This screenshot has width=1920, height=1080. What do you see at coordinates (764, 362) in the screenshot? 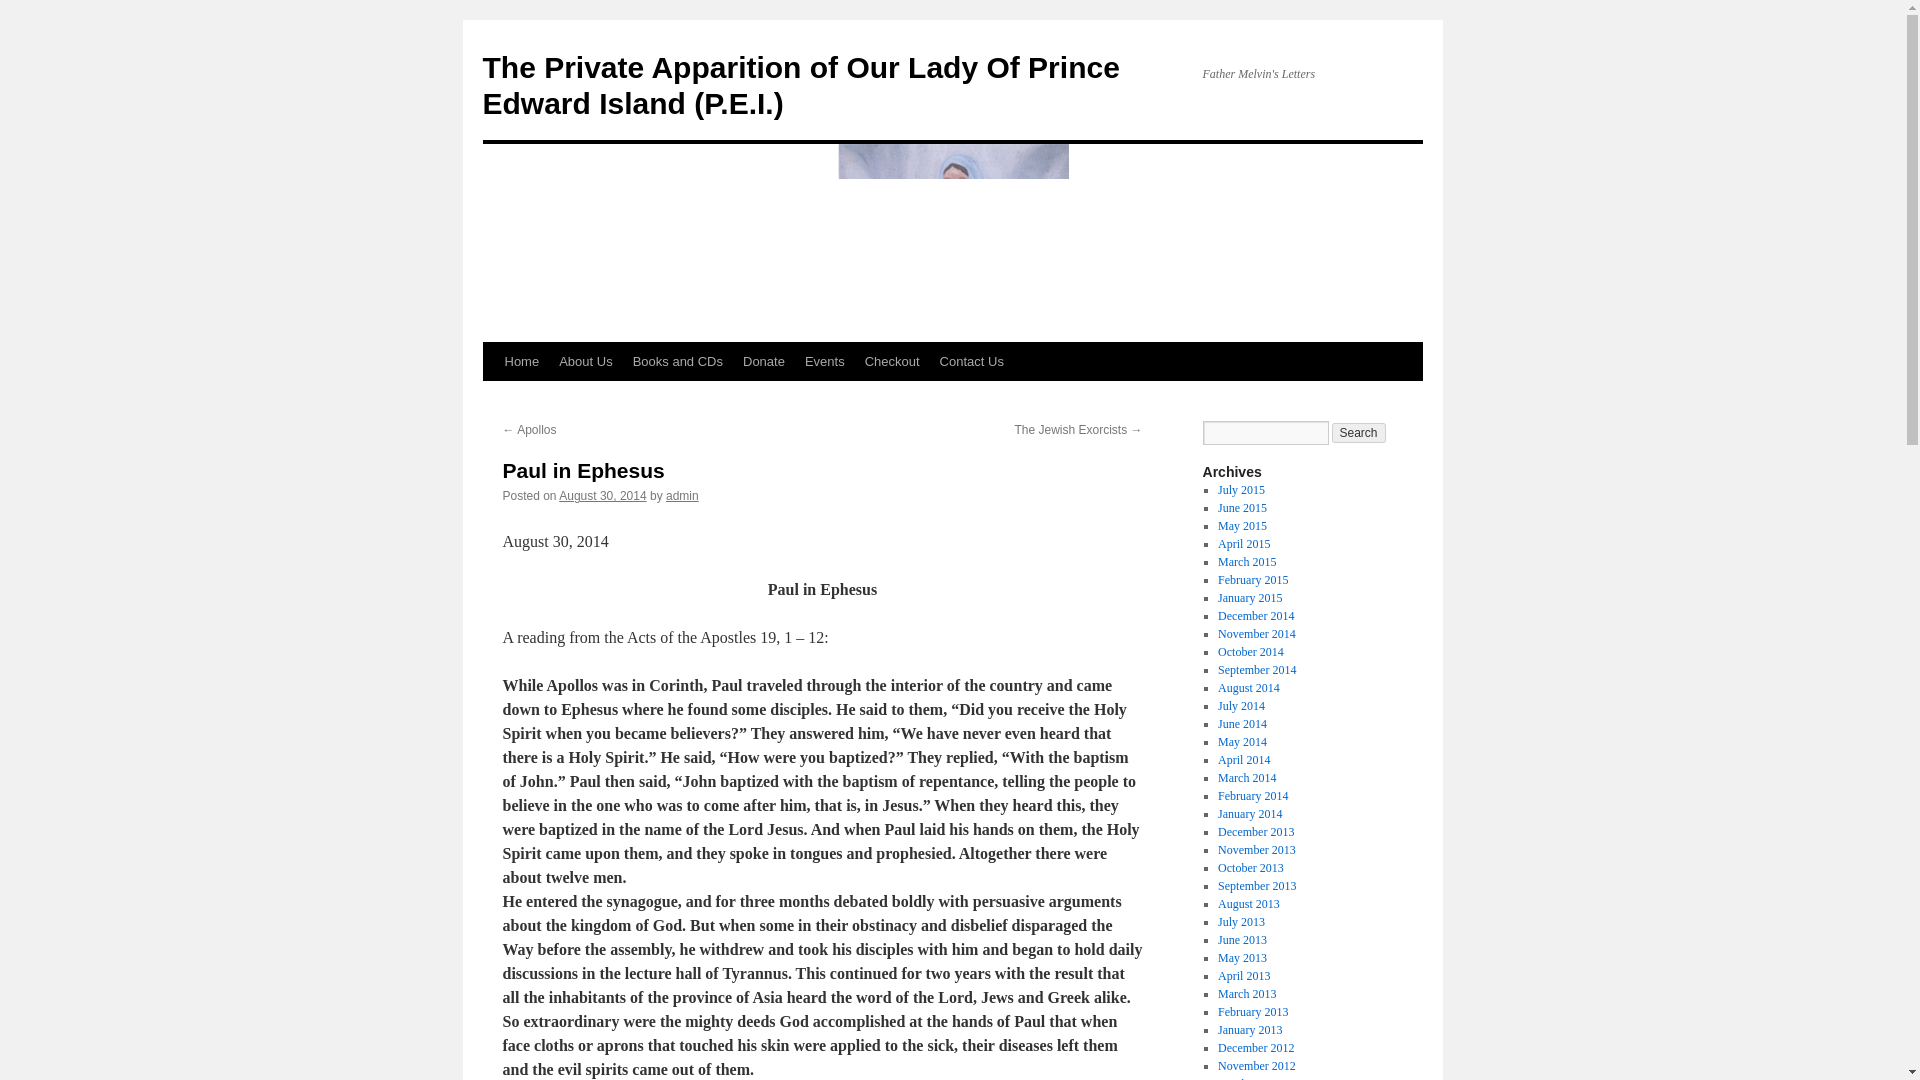
I see `Donate` at bounding box center [764, 362].